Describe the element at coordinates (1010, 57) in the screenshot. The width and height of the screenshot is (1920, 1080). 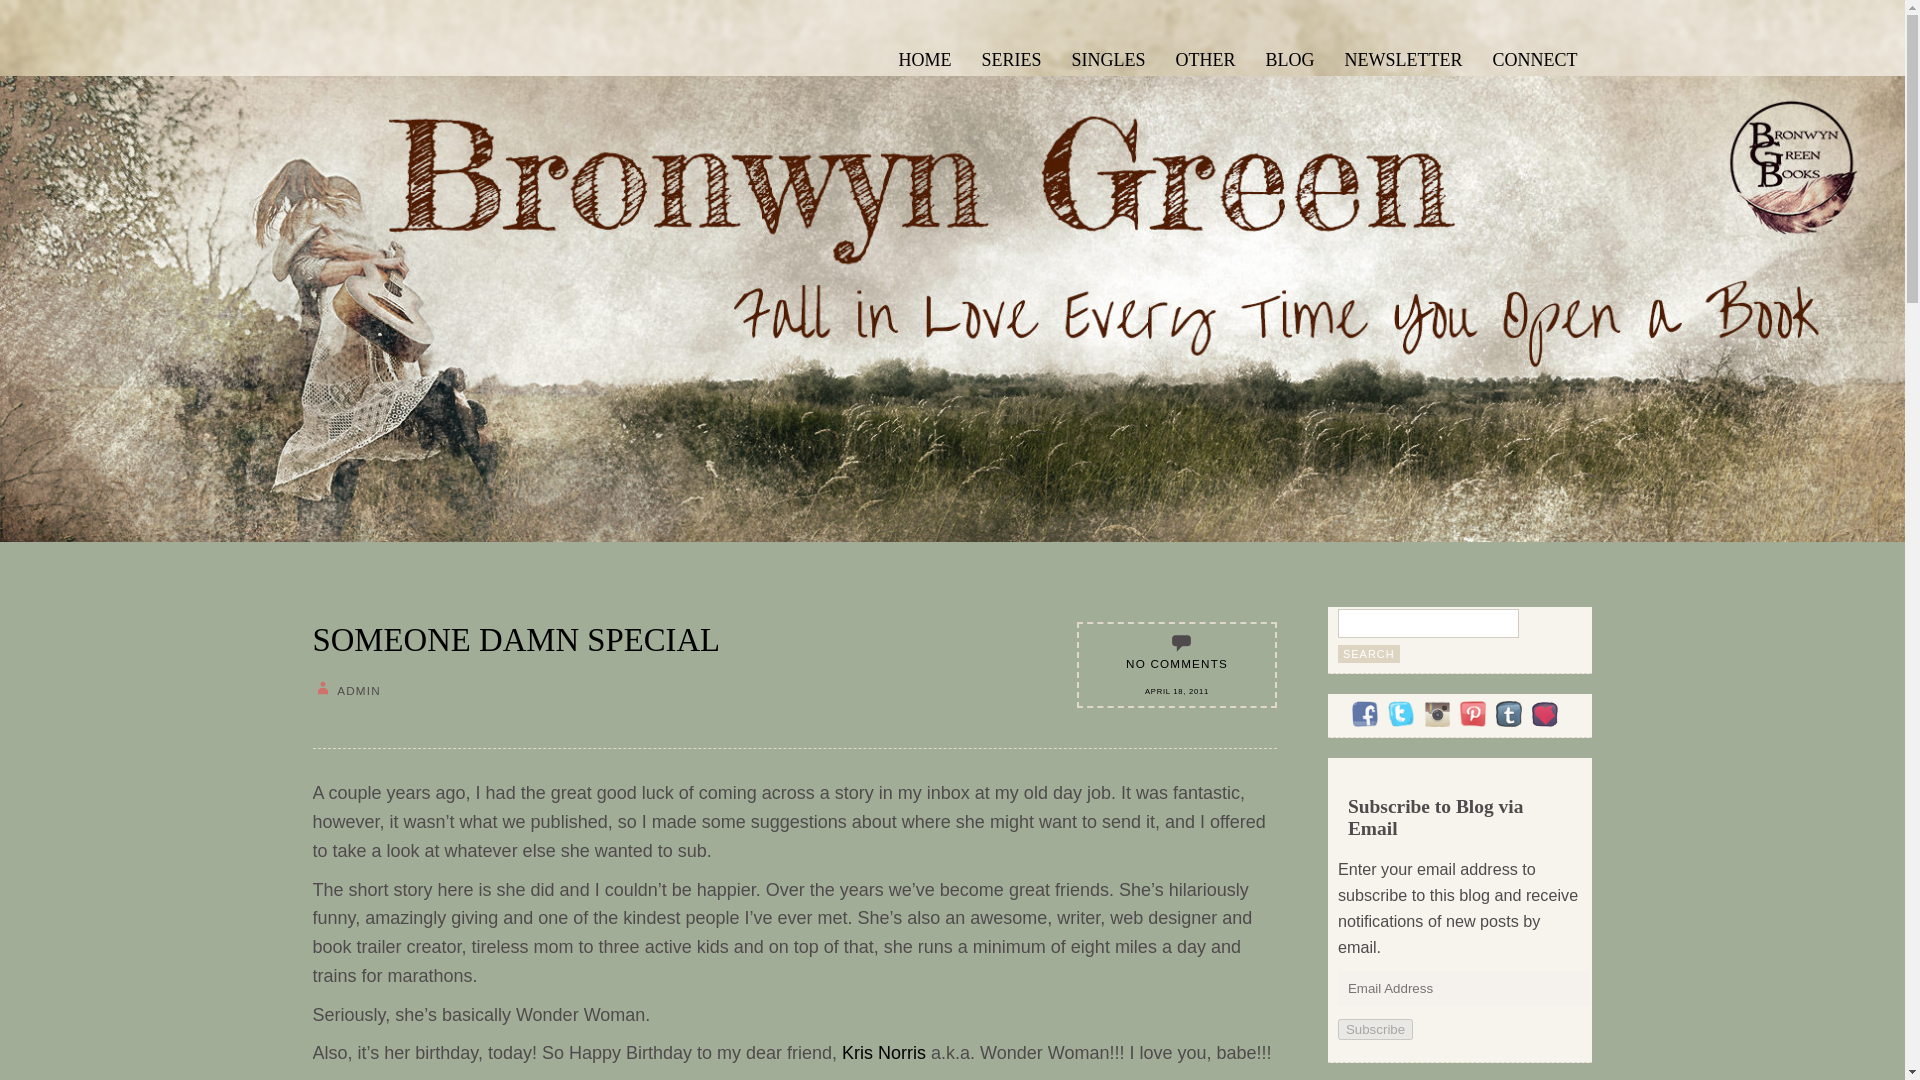
I see `SERIES` at that location.